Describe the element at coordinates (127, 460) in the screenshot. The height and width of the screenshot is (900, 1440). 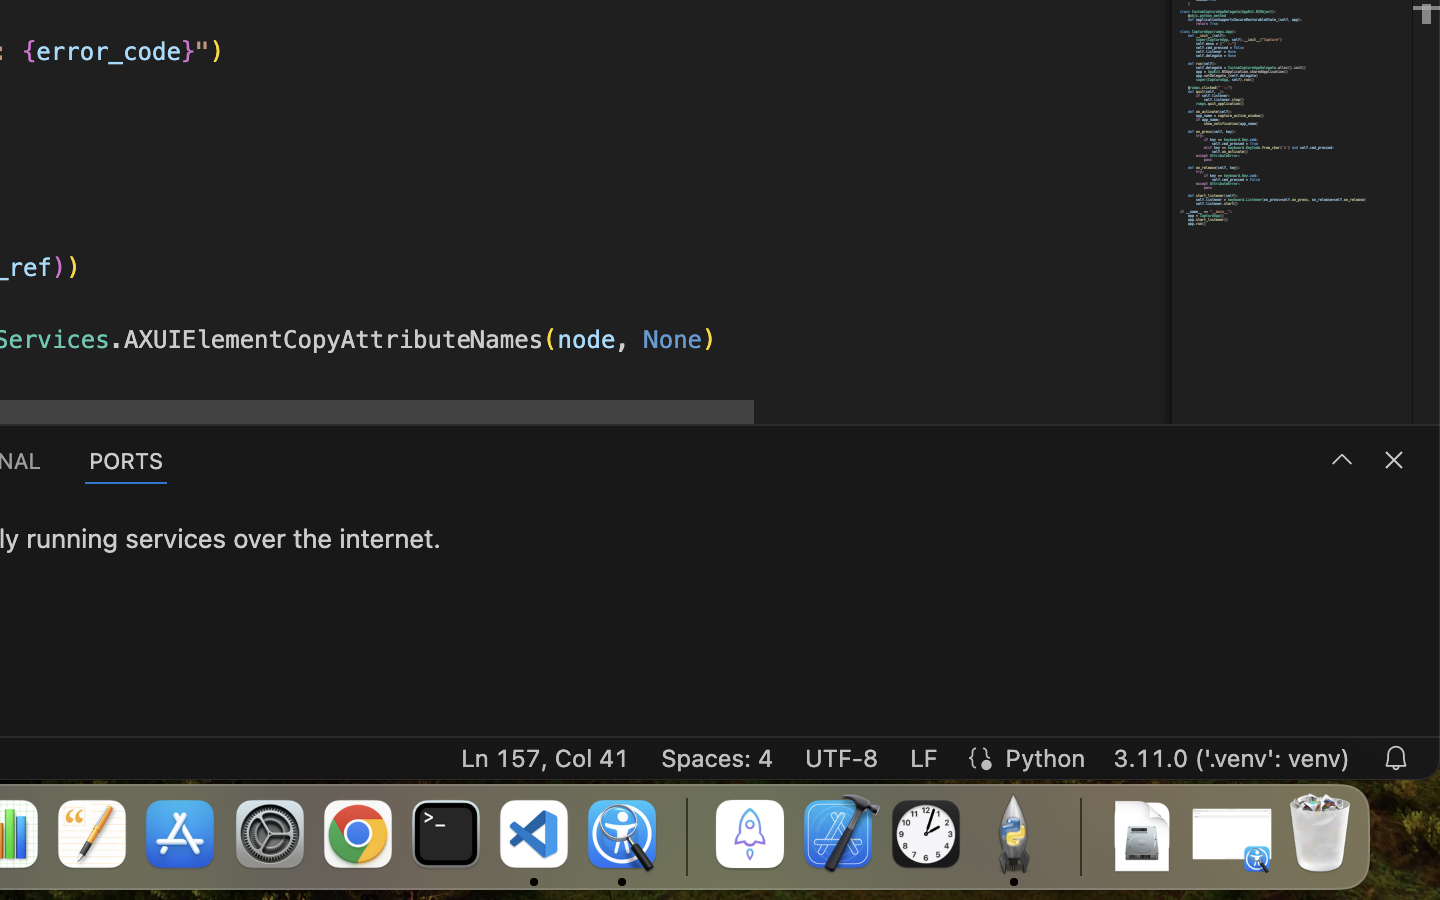
I see `1 PORTS` at that location.